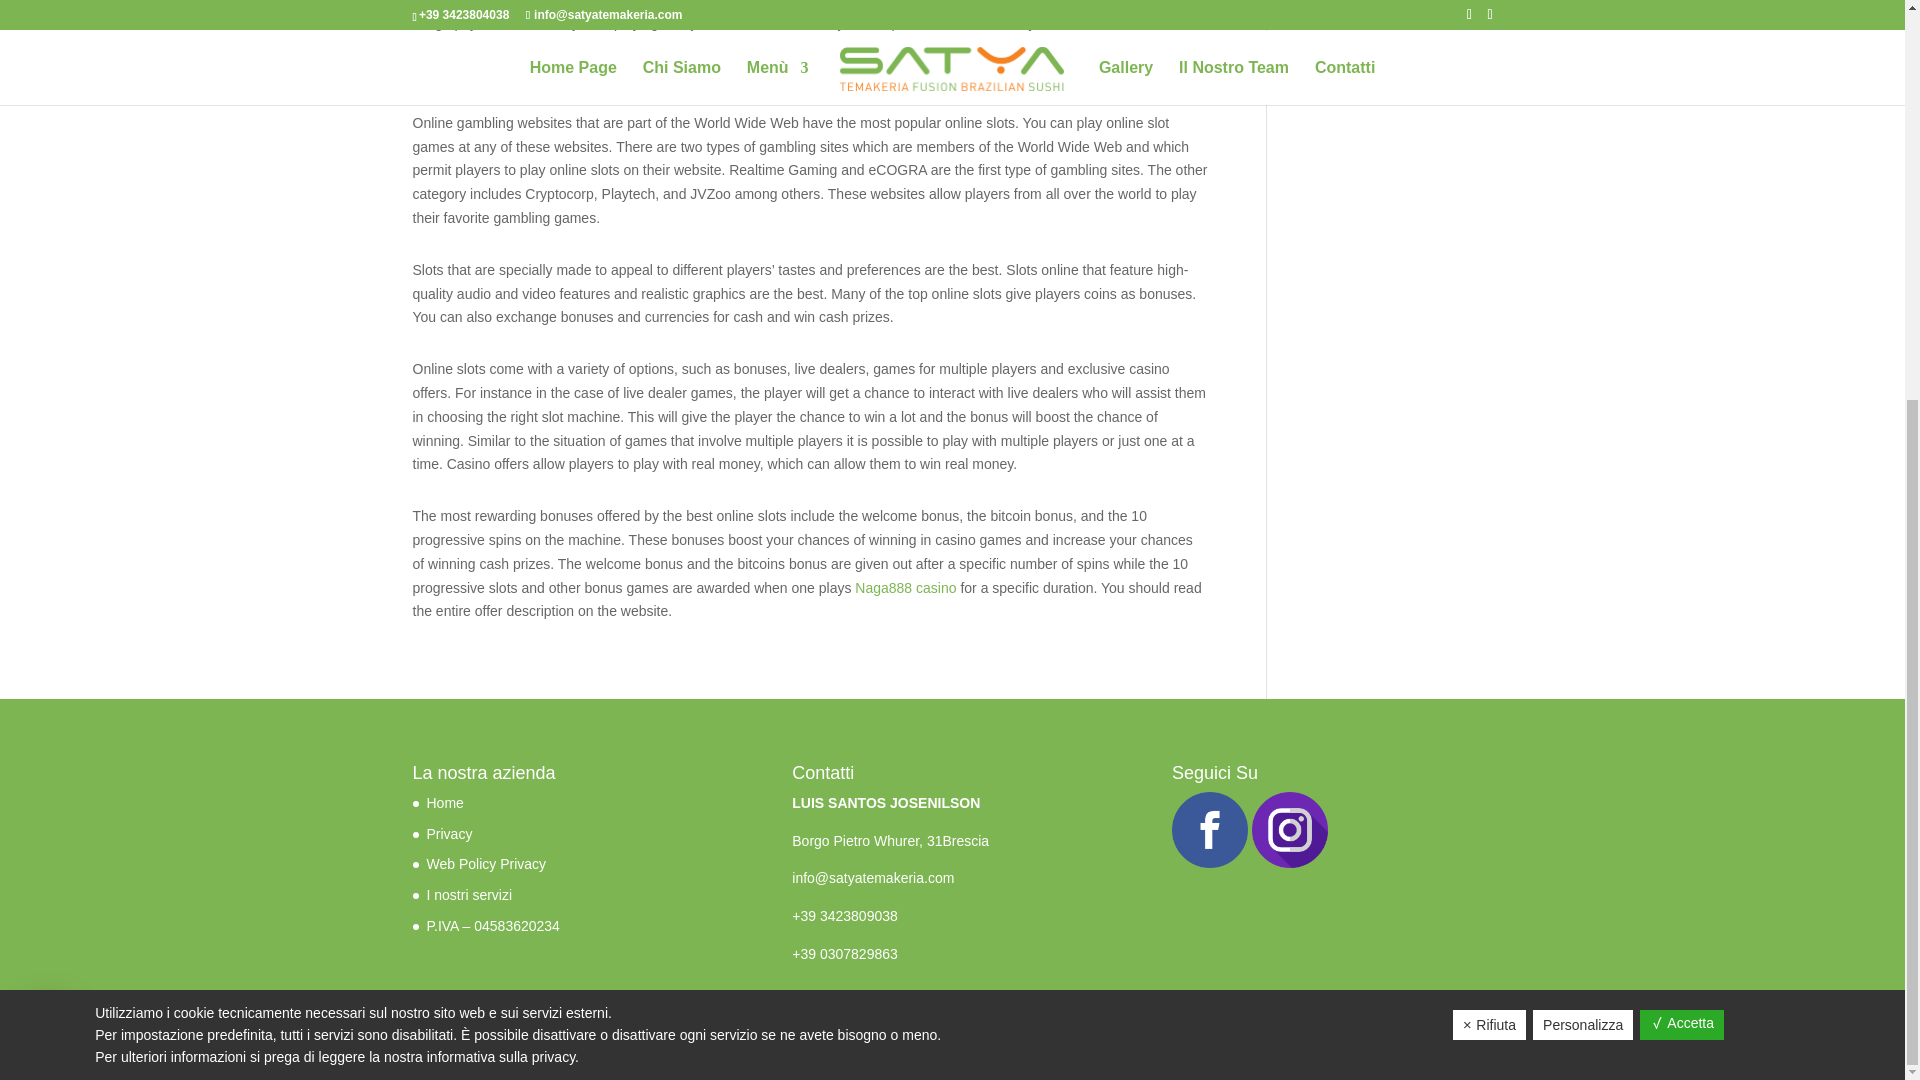  Describe the element at coordinates (581, 1052) in the screenshot. I see `Sito web realizzato ed ottimizzato da PRISMI S.p.A.` at that location.